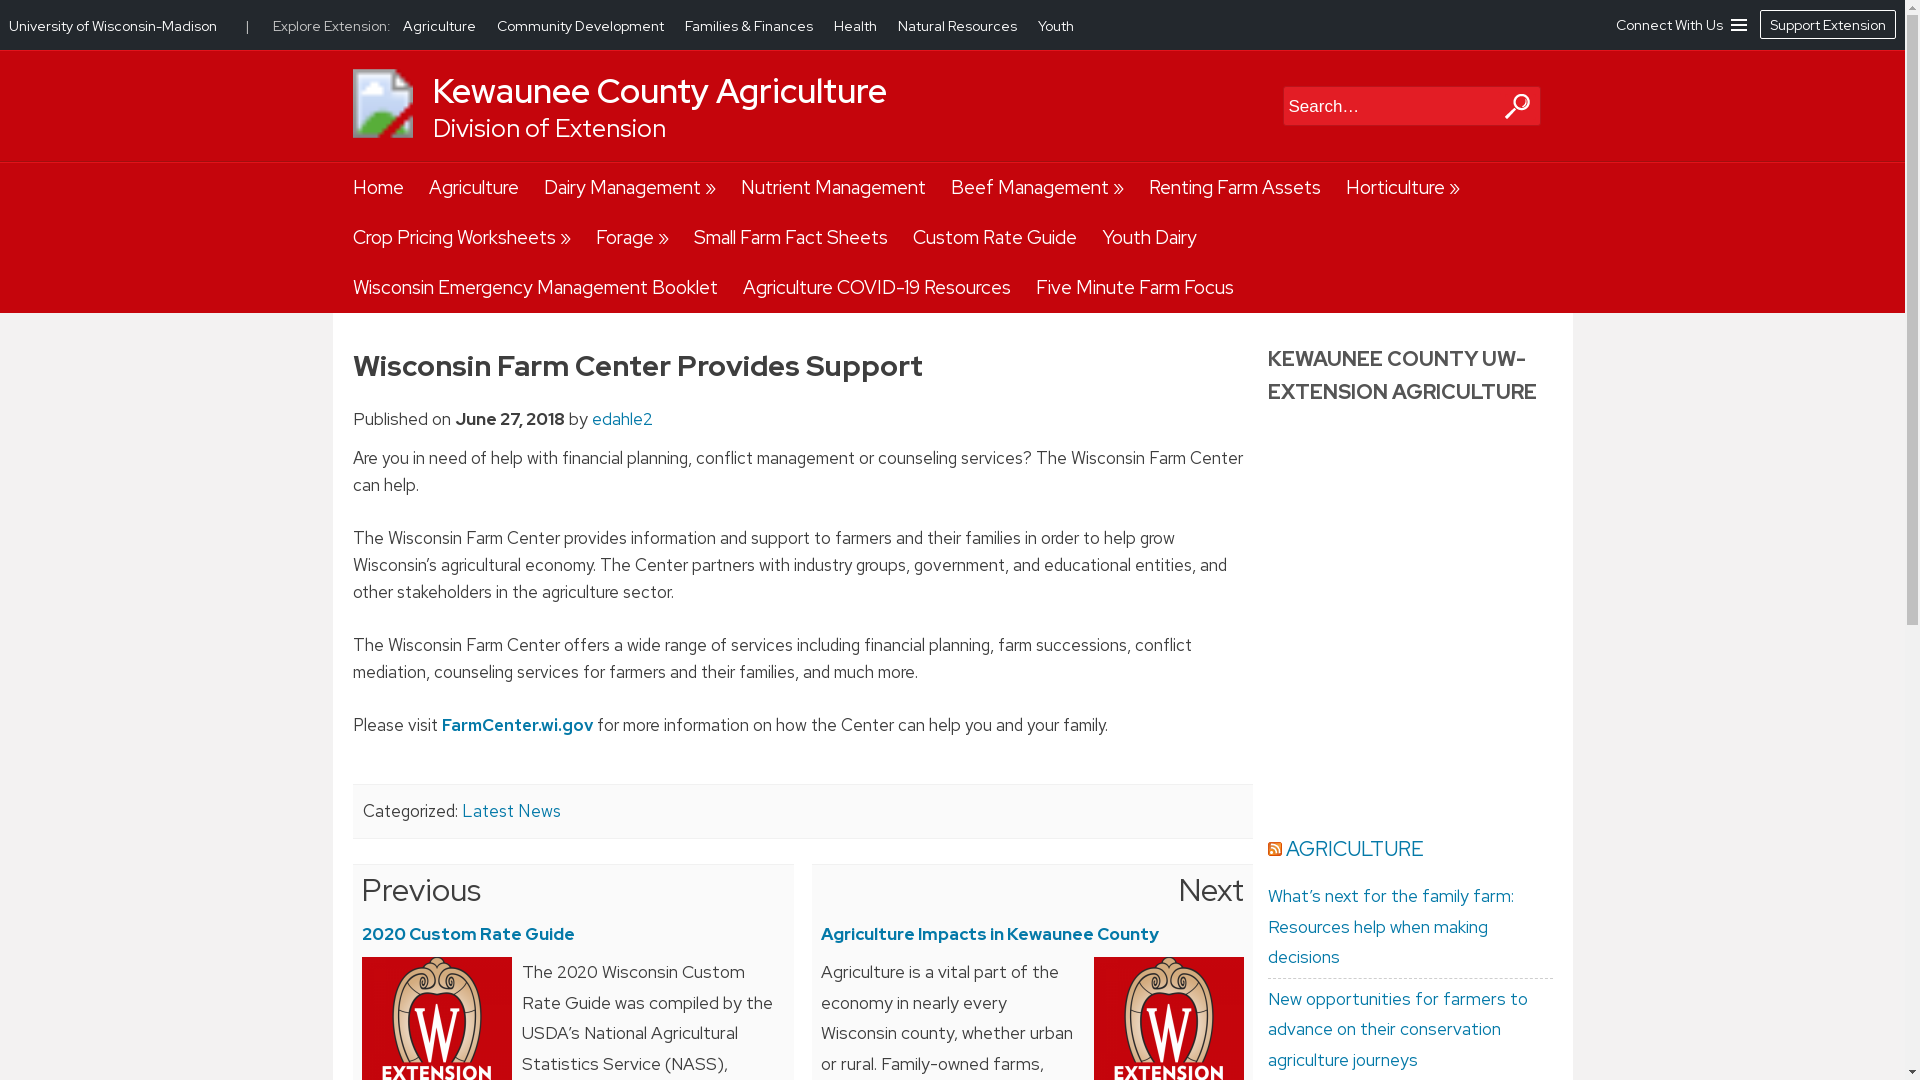  What do you see at coordinates (548, 128) in the screenshot?
I see `Division of Extension` at bounding box center [548, 128].